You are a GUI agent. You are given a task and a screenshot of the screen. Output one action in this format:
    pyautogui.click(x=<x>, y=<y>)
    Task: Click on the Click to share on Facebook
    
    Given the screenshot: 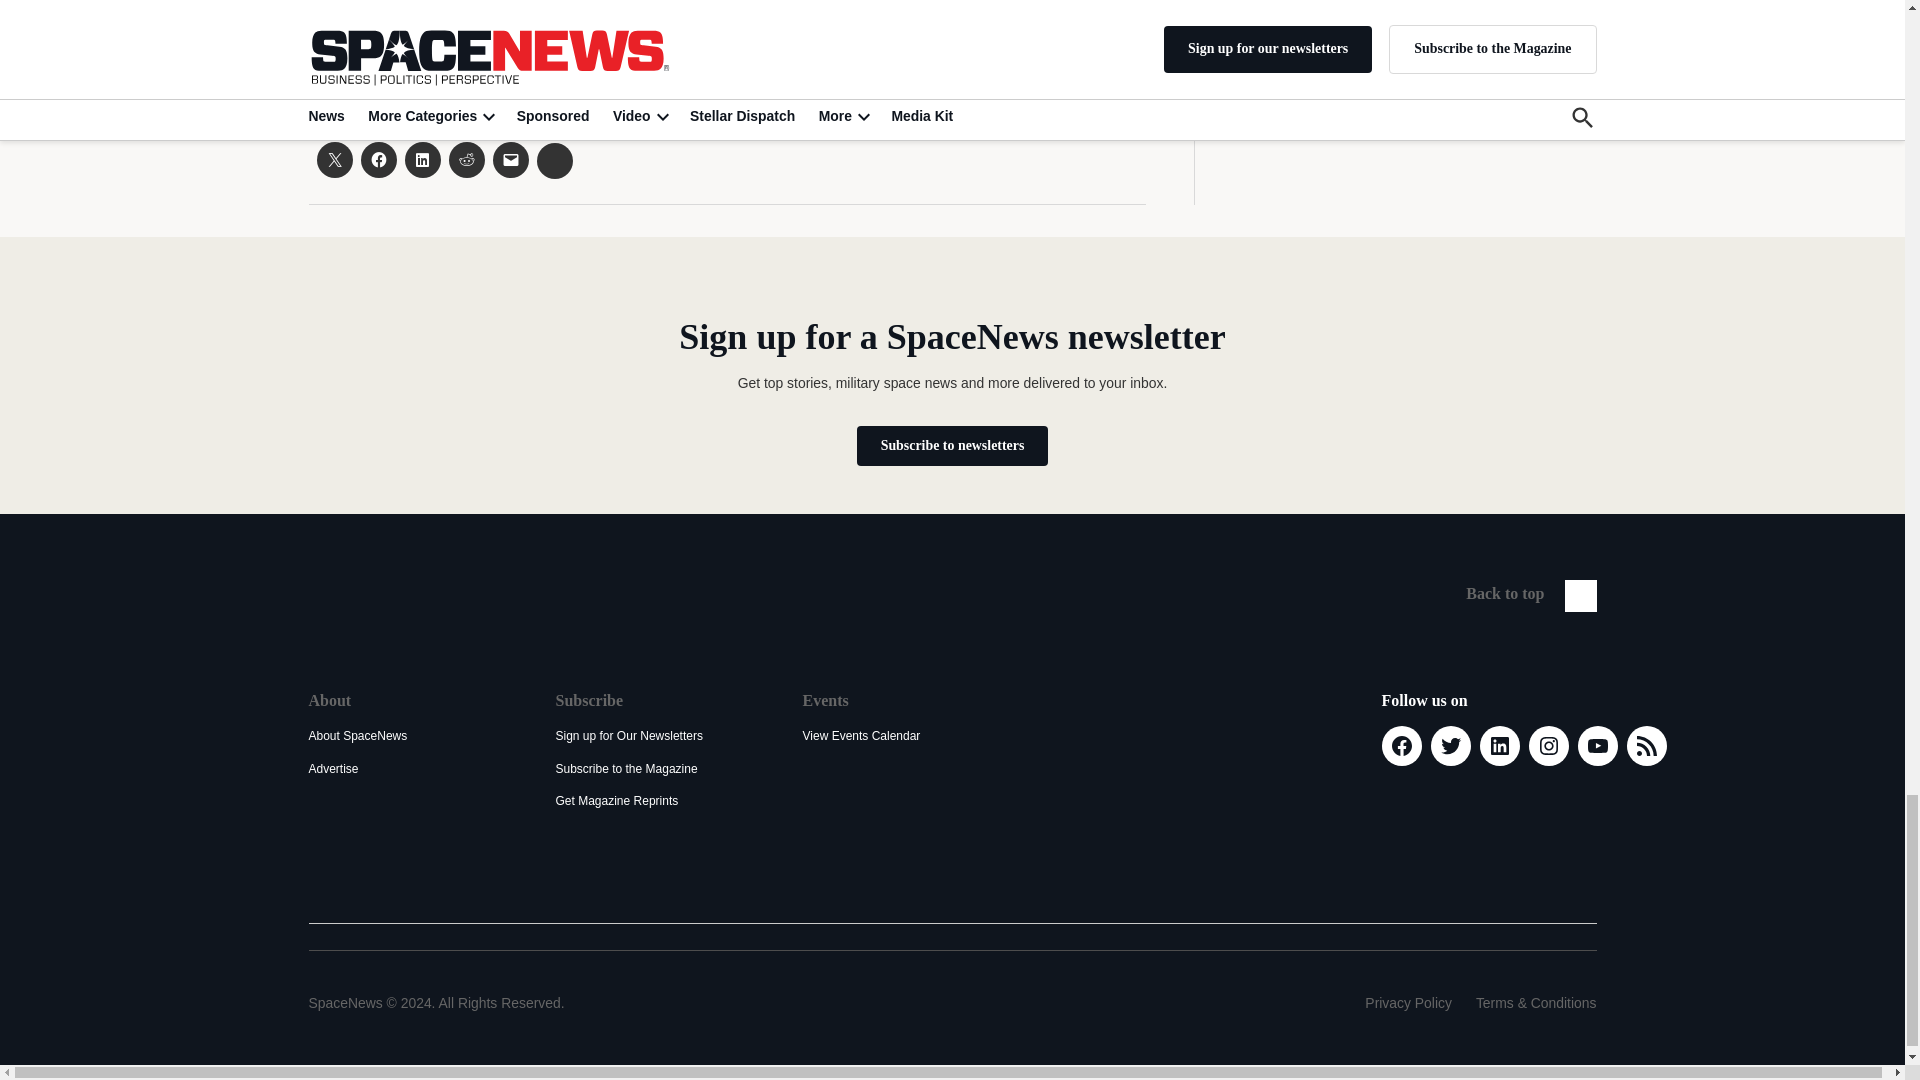 What is the action you would take?
    pyautogui.click(x=378, y=160)
    